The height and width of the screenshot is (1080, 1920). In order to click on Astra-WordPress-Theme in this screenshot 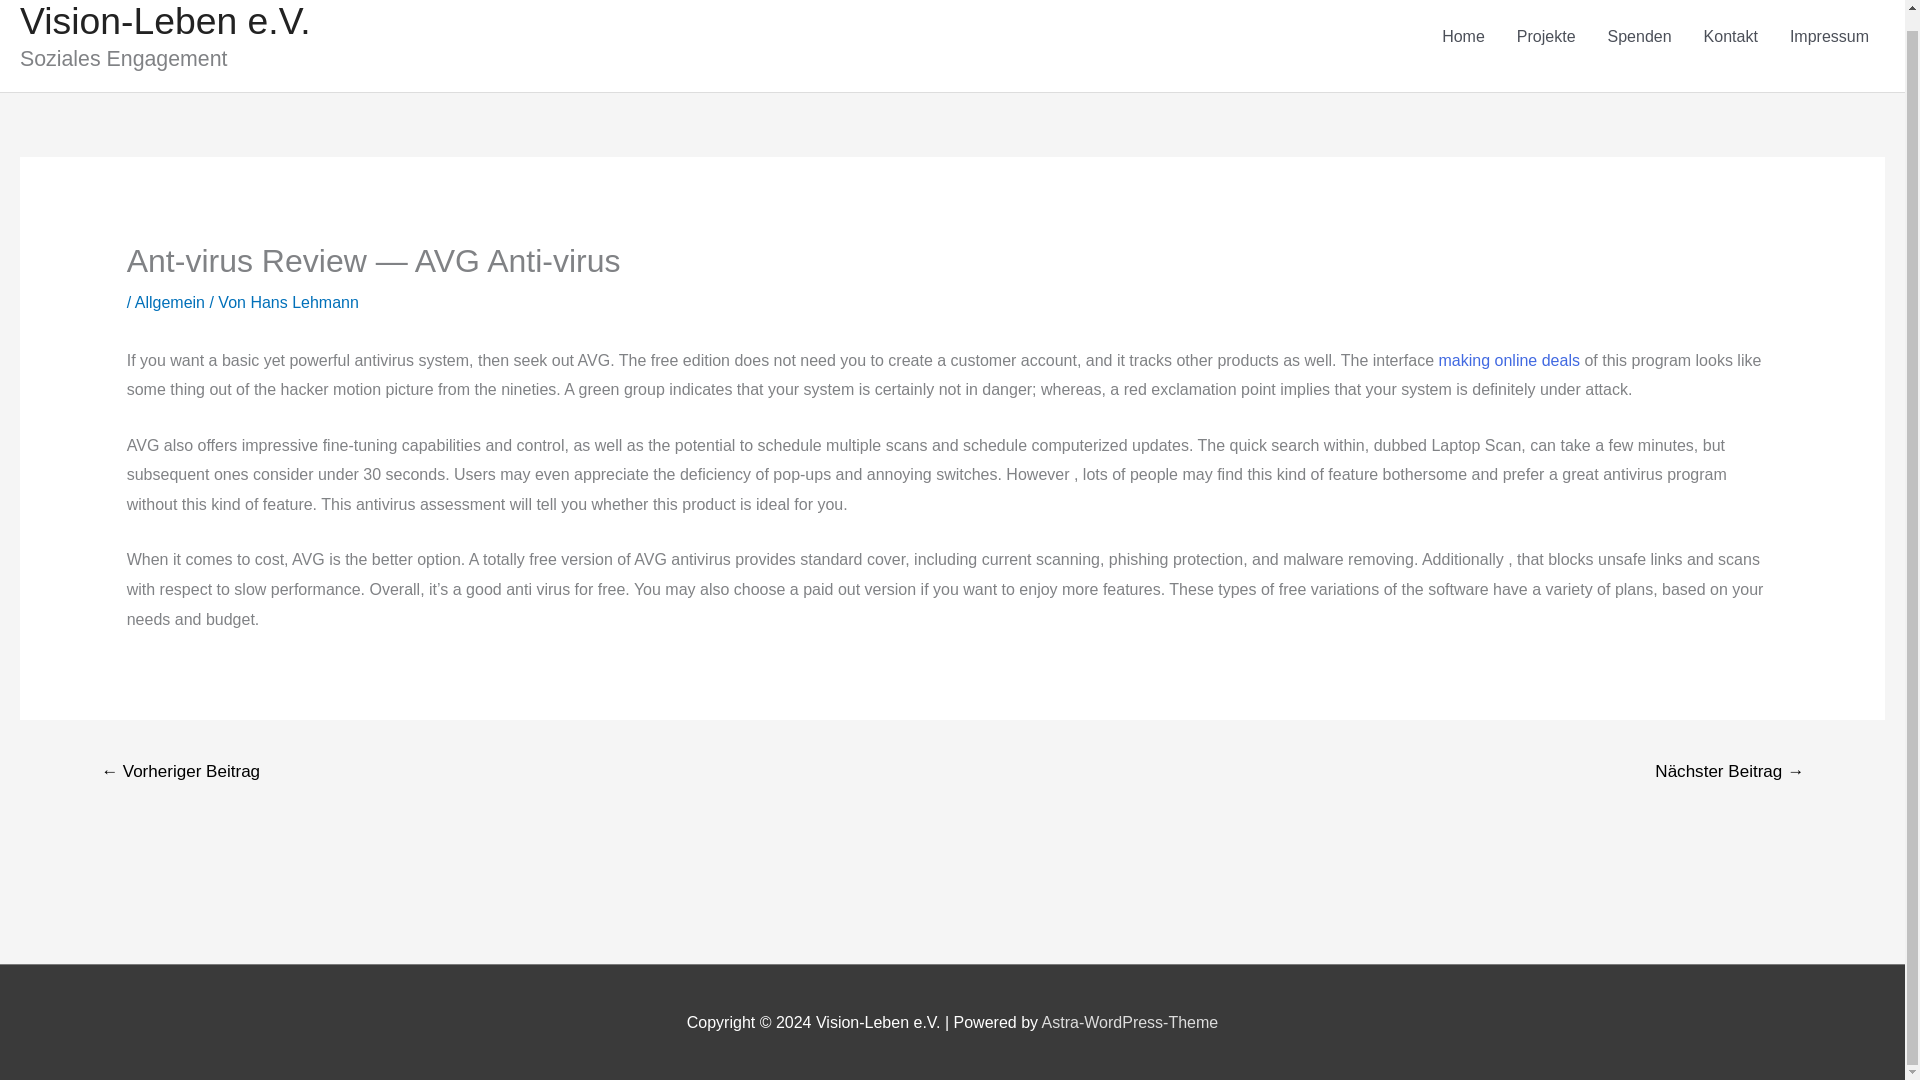, I will do `click(1130, 1022)`.